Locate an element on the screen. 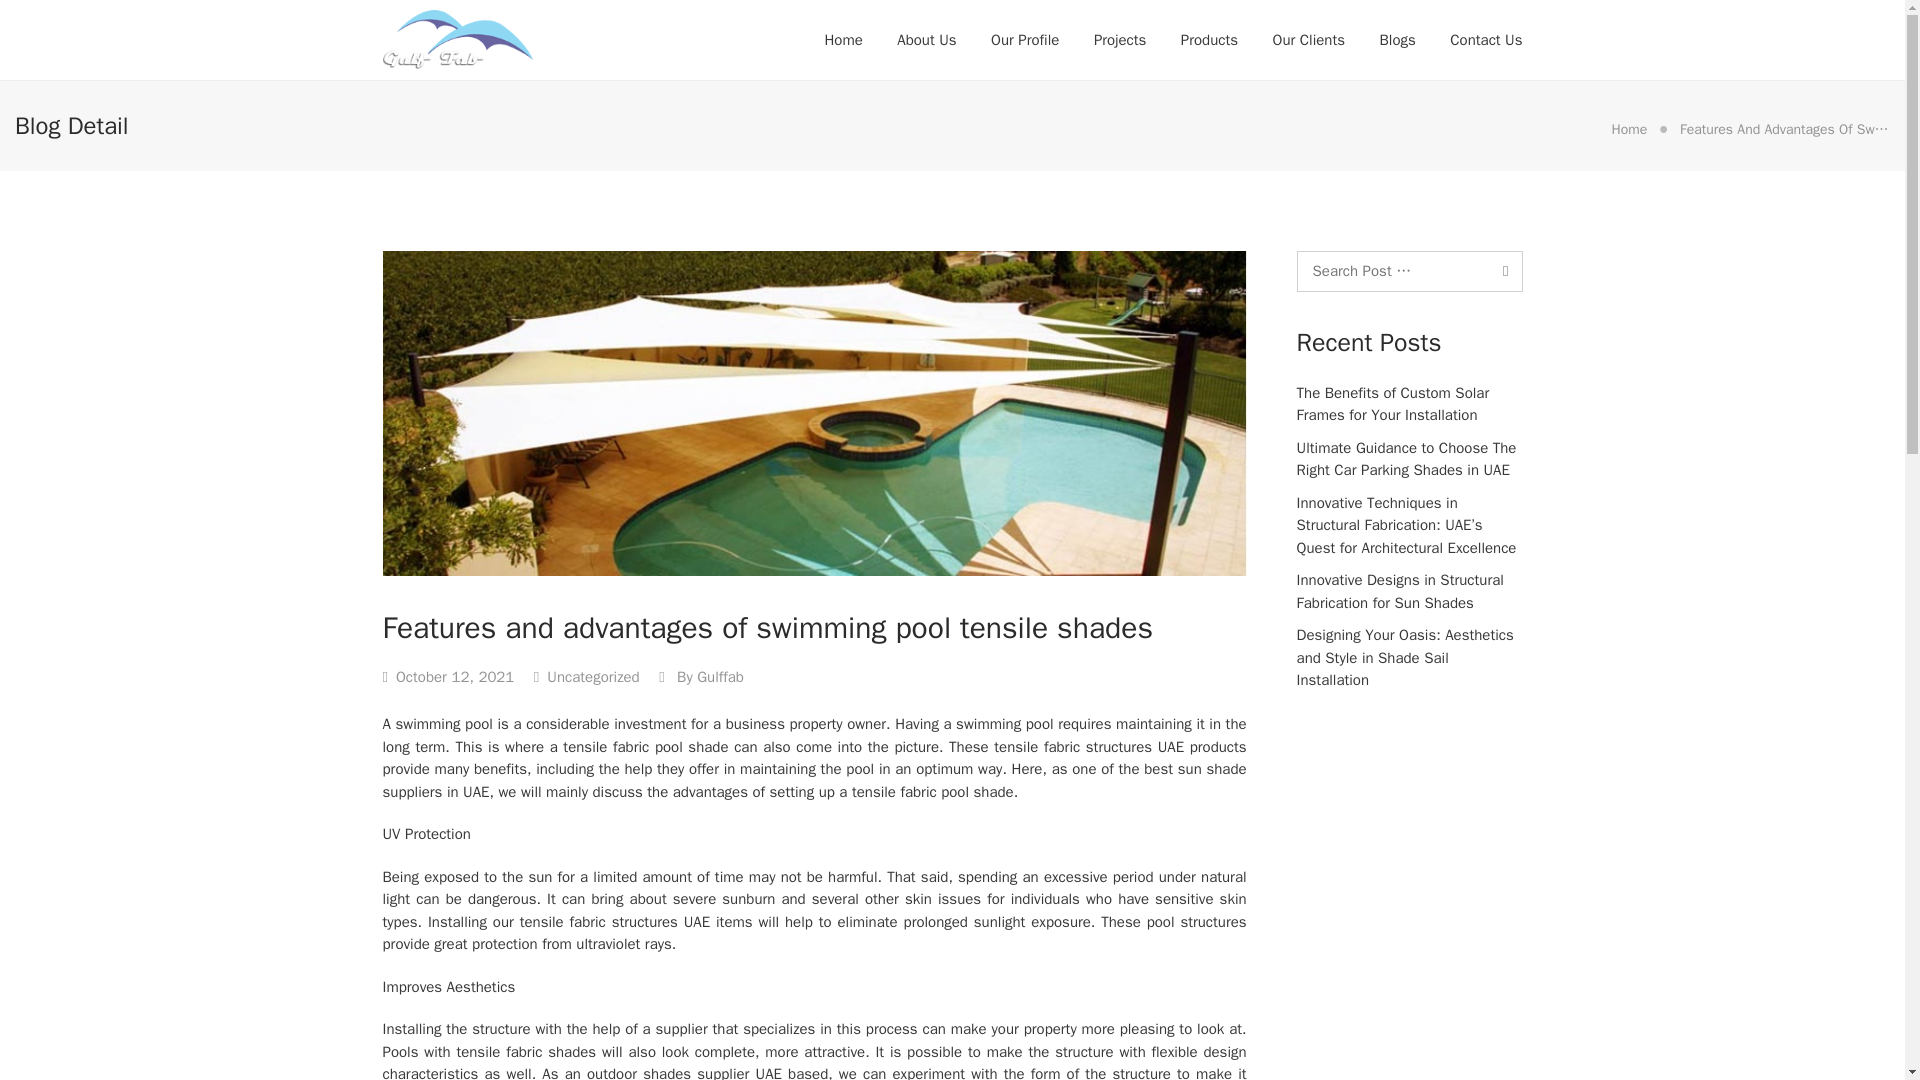 The height and width of the screenshot is (1080, 1920). Innovative Designs in Structural Fabrication for Sun Shades is located at coordinates (1400, 592).